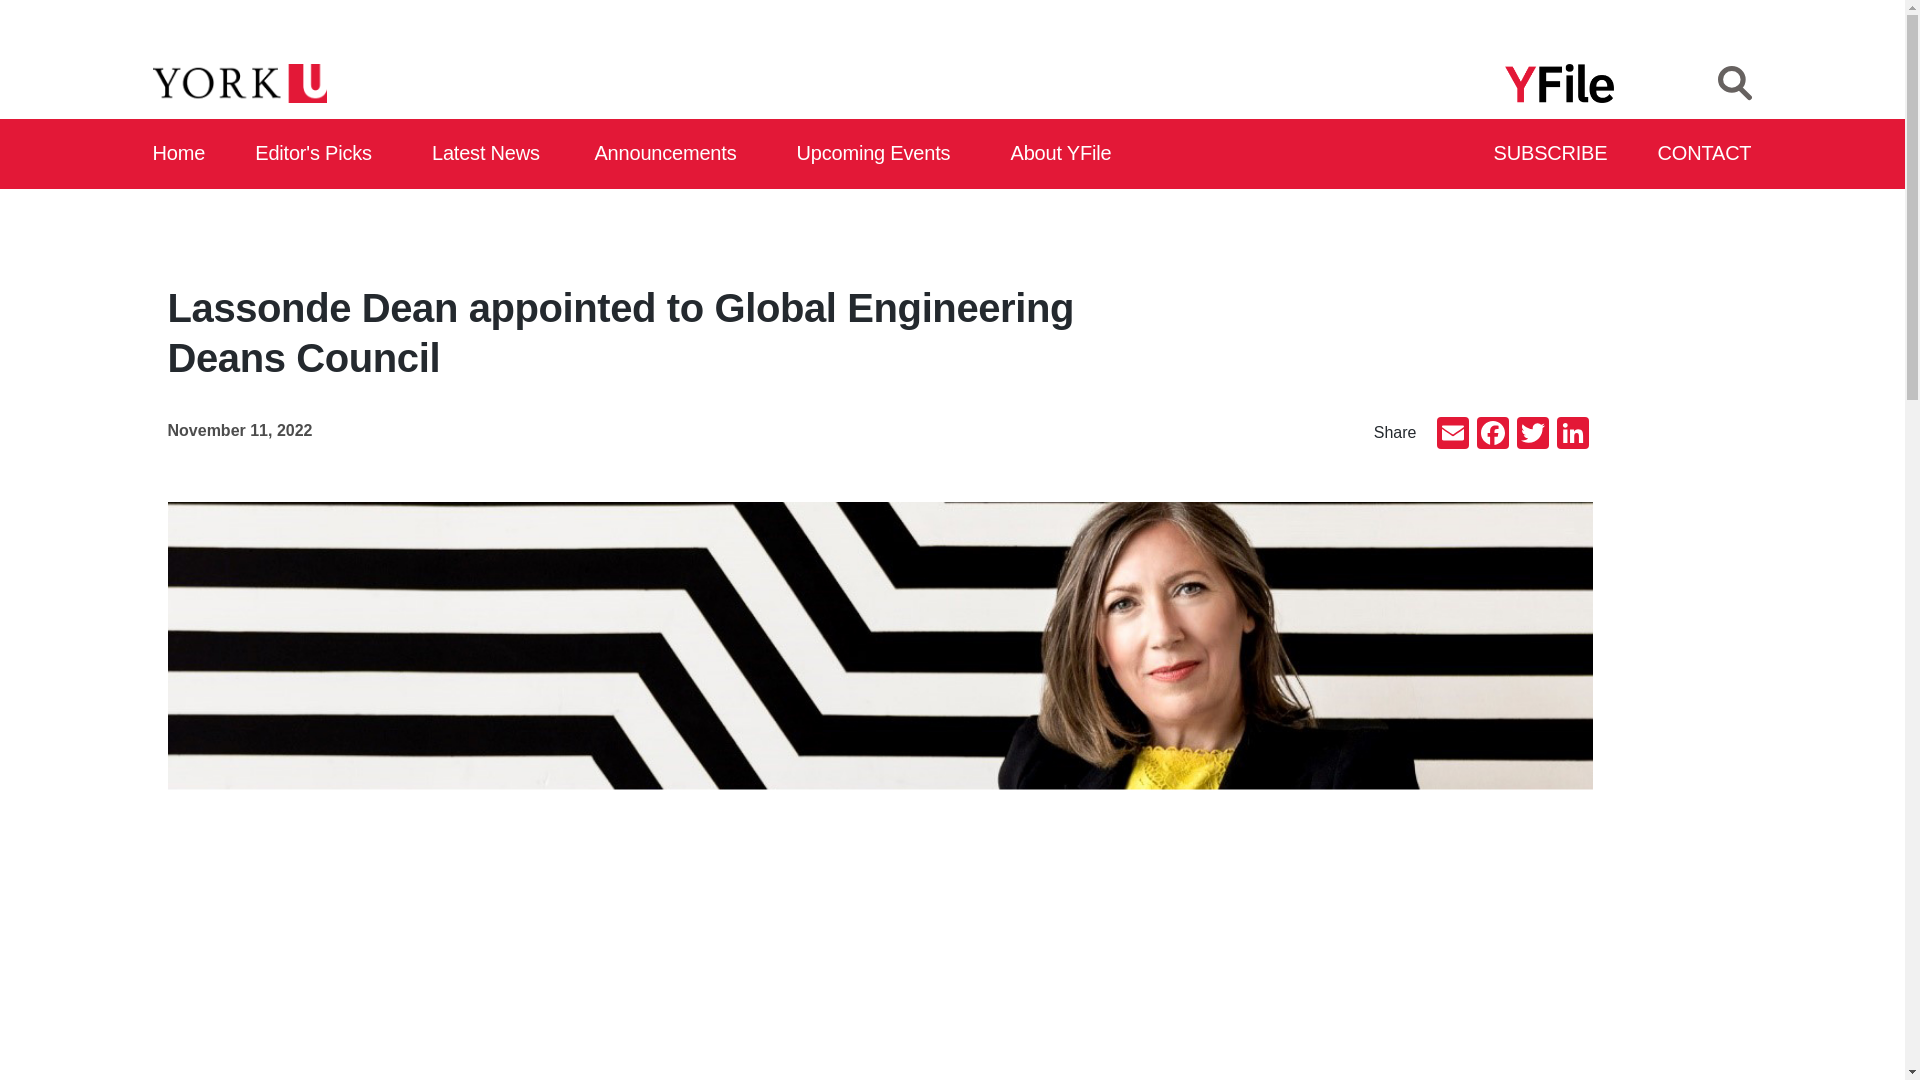 The image size is (1920, 1080). Describe the element at coordinates (490, 154) in the screenshot. I see `Latest News` at that location.